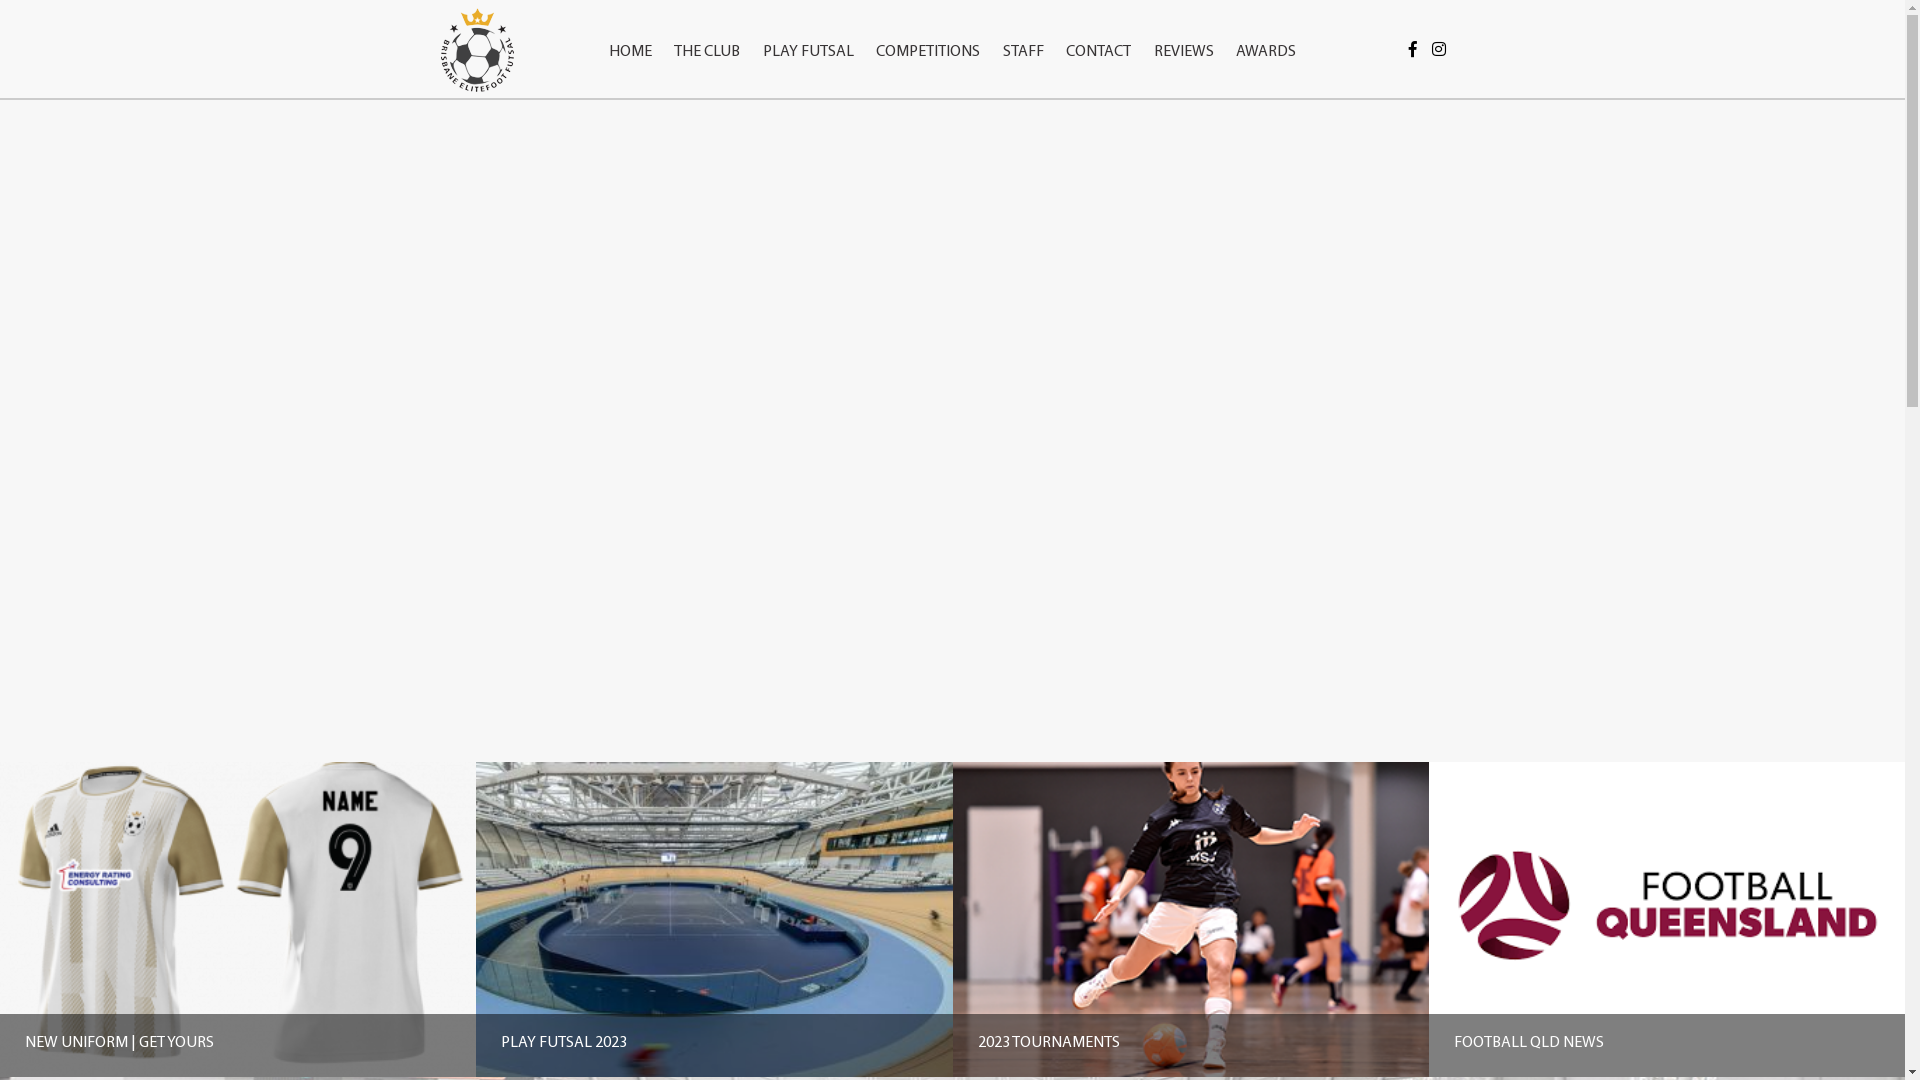 This screenshot has width=1920, height=1080. What do you see at coordinates (630, 32) in the screenshot?
I see `HOME` at bounding box center [630, 32].